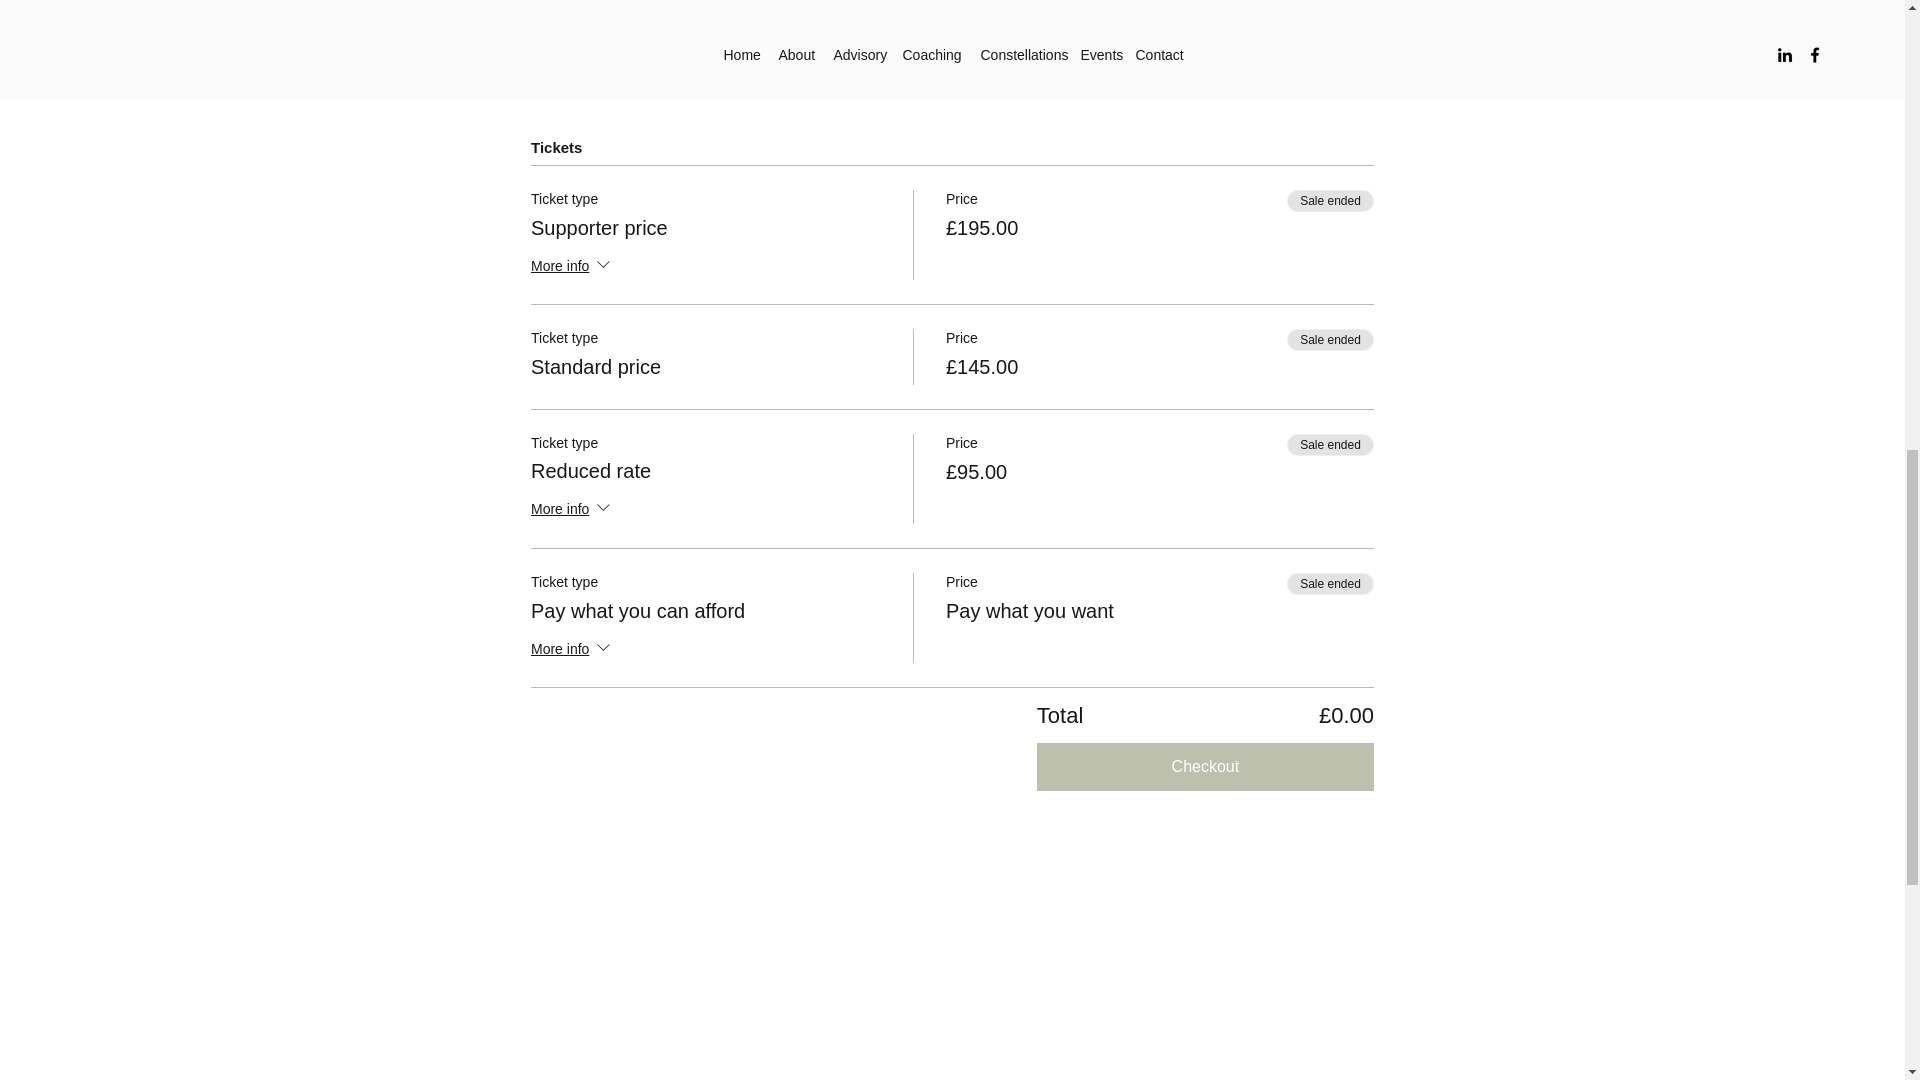  Describe the element at coordinates (572, 650) in the screenshot. I see `More info` at that location.